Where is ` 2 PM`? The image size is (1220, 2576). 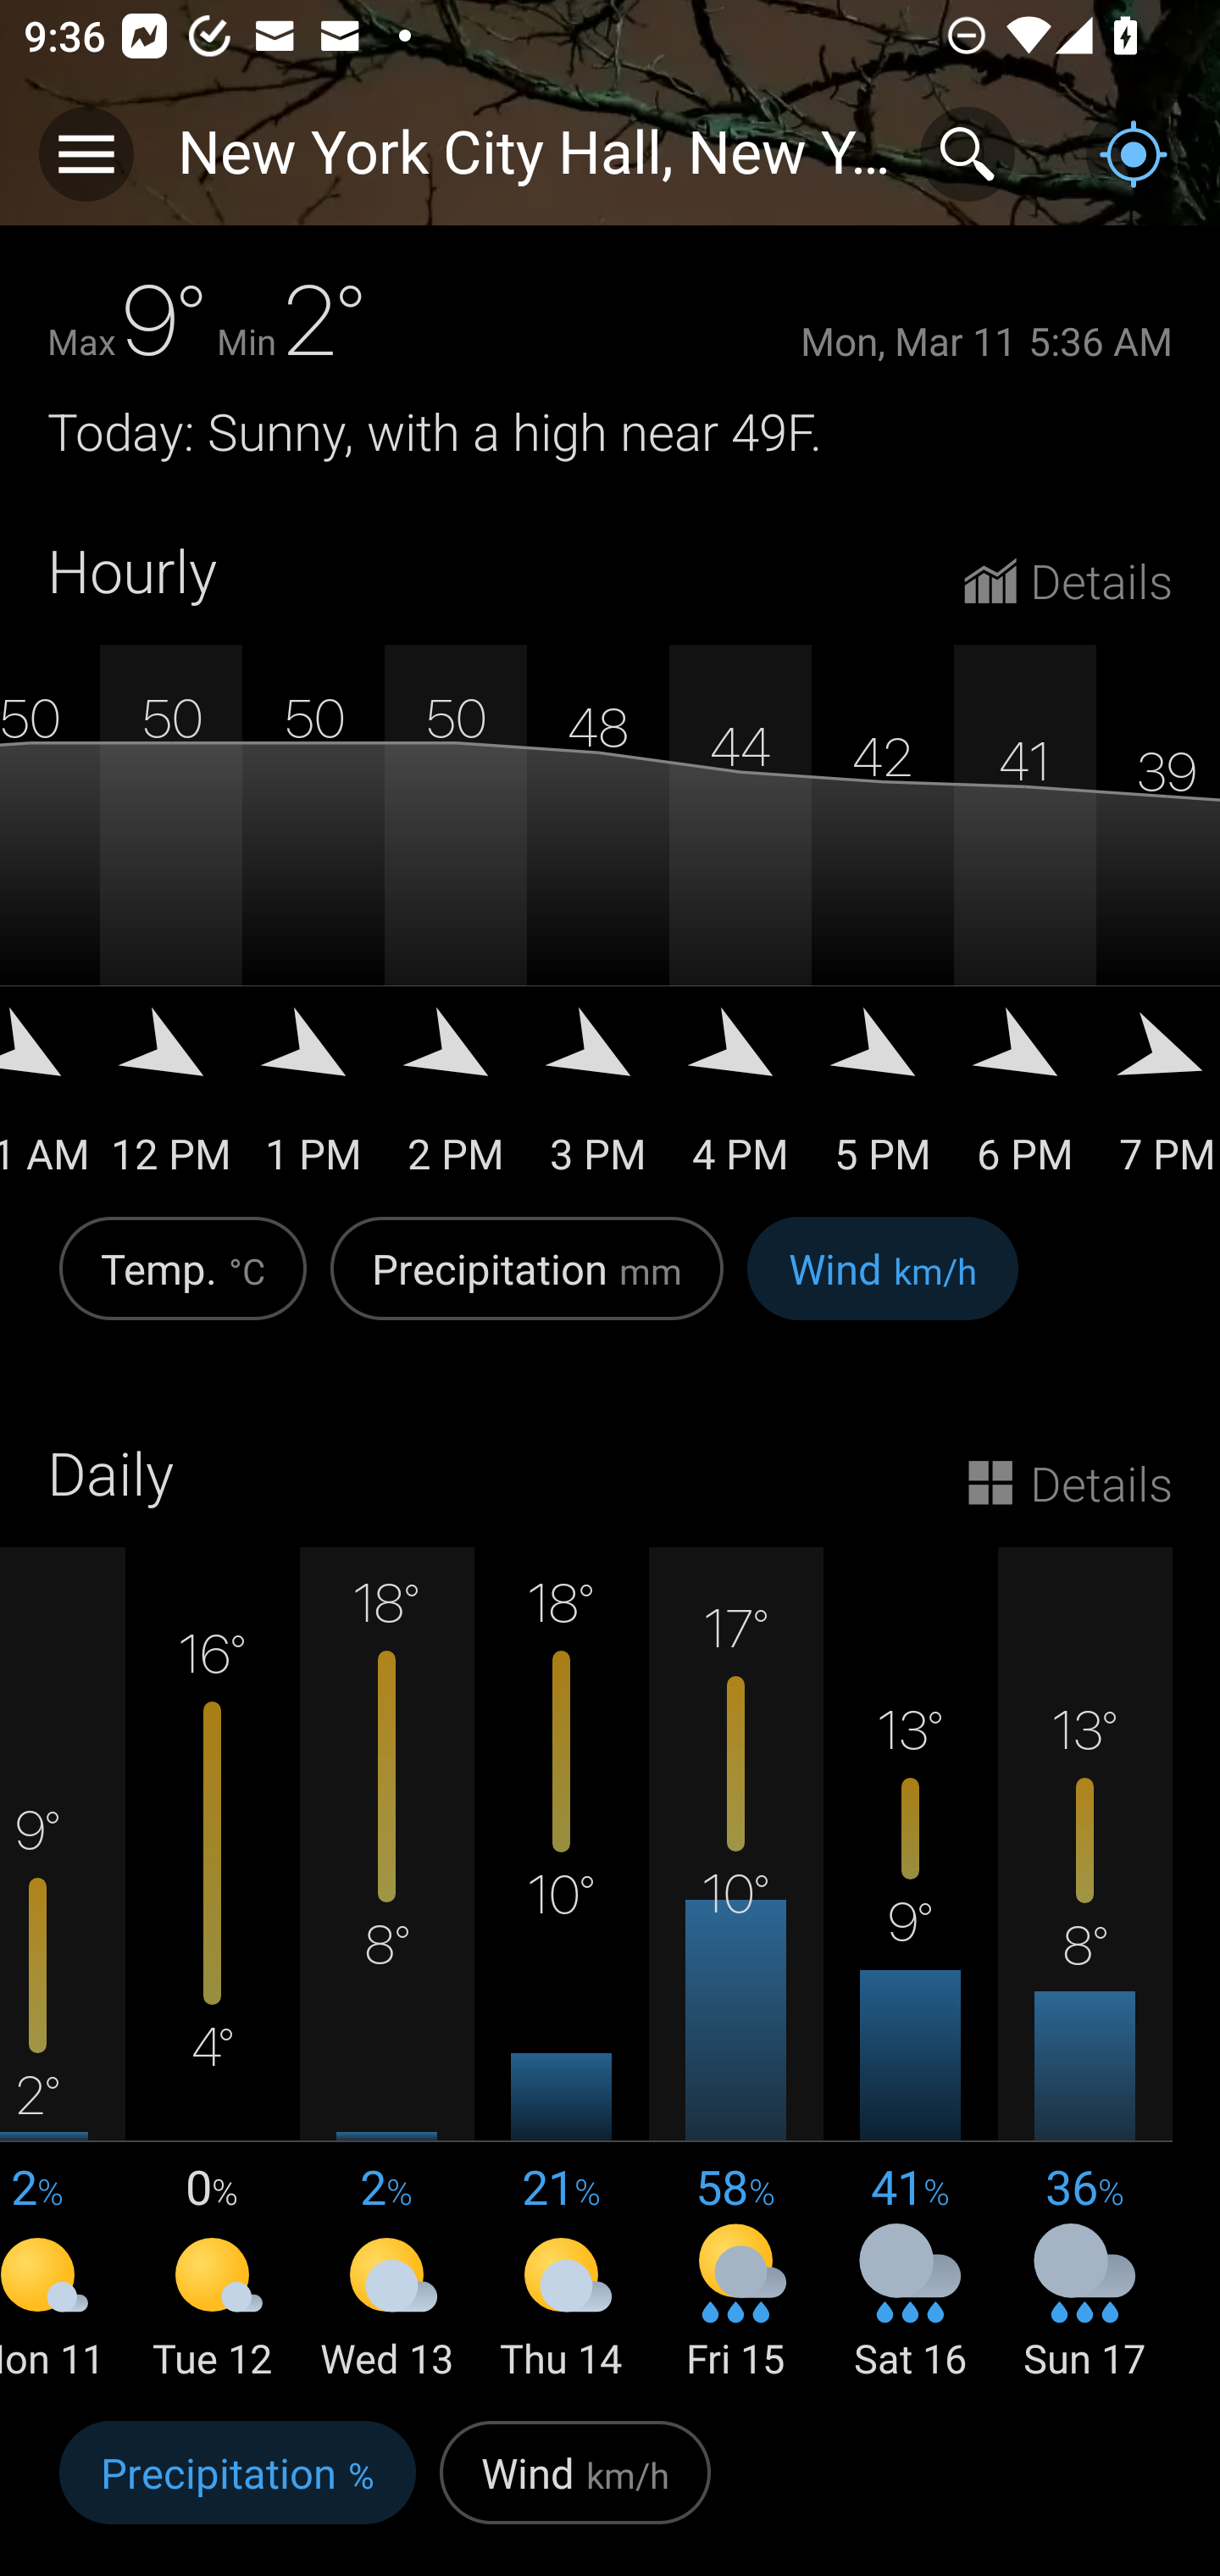  2 PM is located at coordinates (456, 1102).